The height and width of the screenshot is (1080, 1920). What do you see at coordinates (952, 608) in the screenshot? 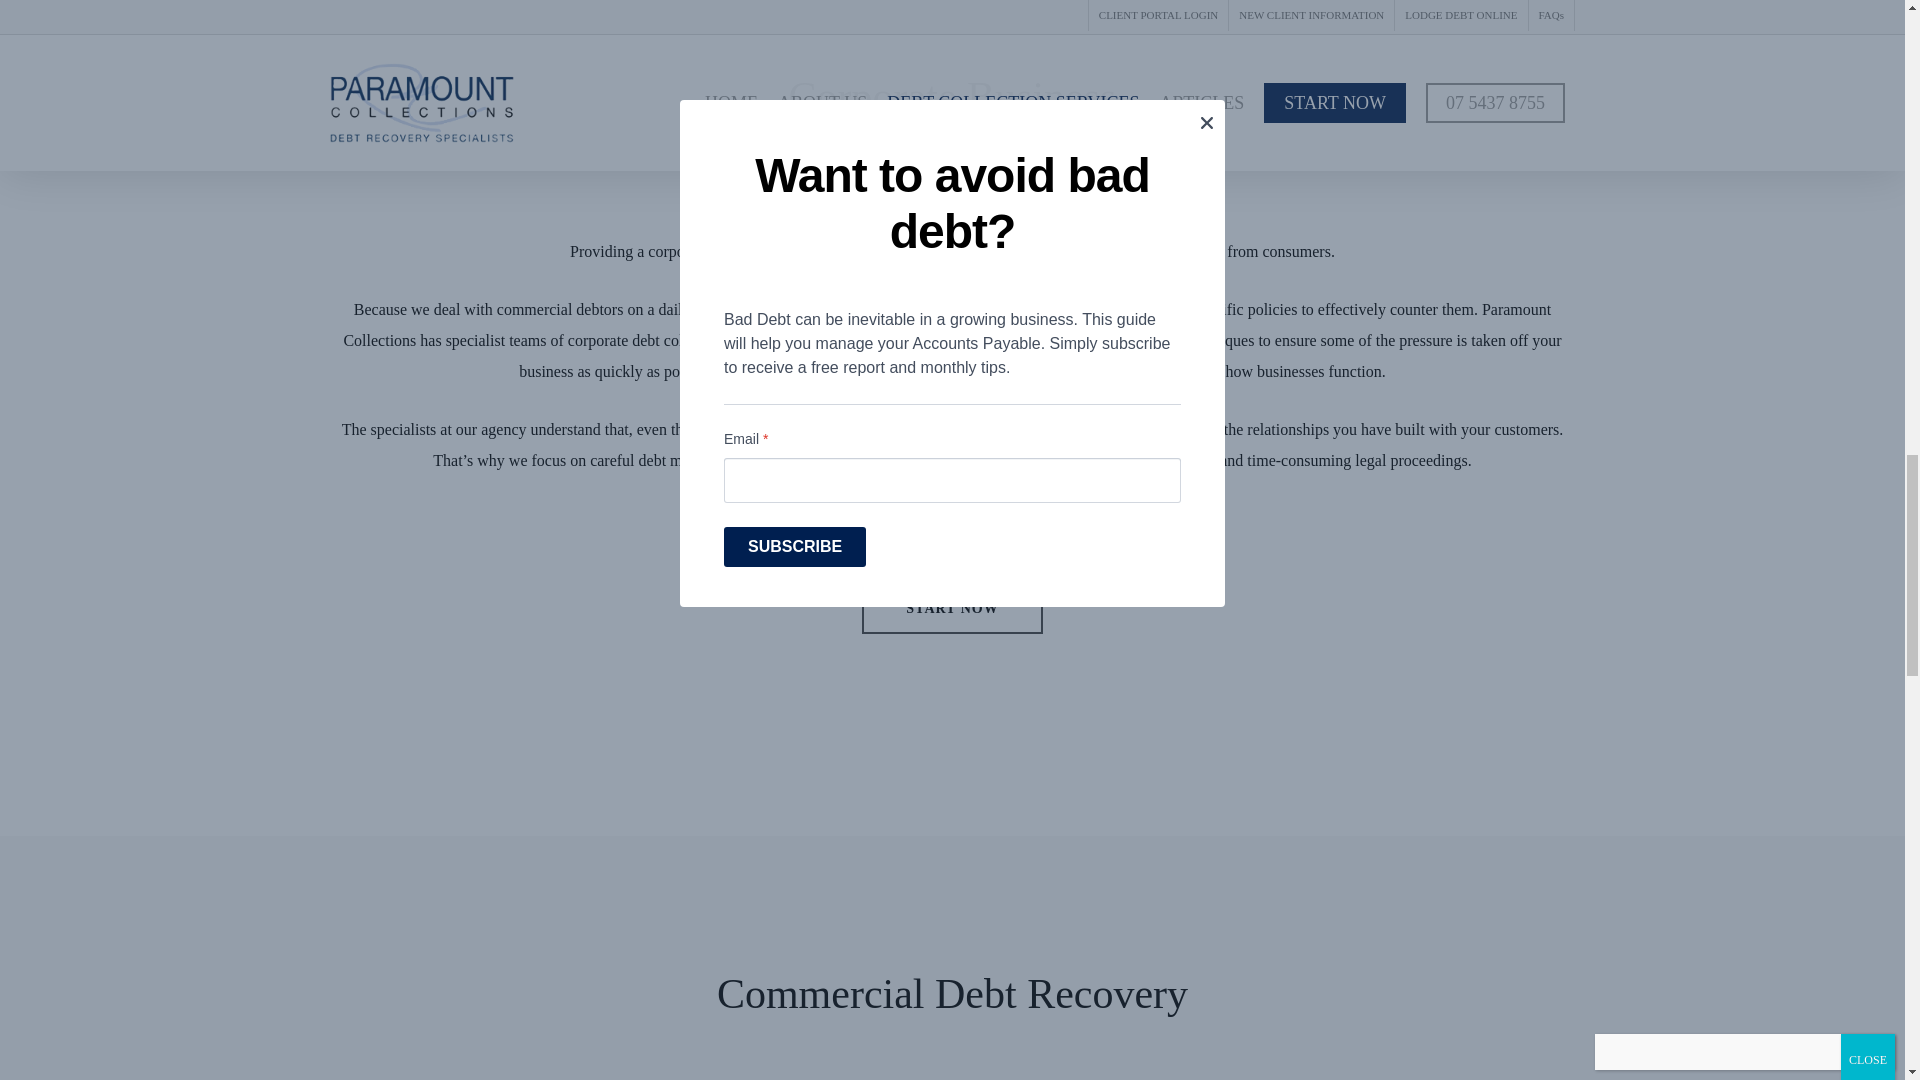
I see `START NOW` at bounding box center [952, 608].